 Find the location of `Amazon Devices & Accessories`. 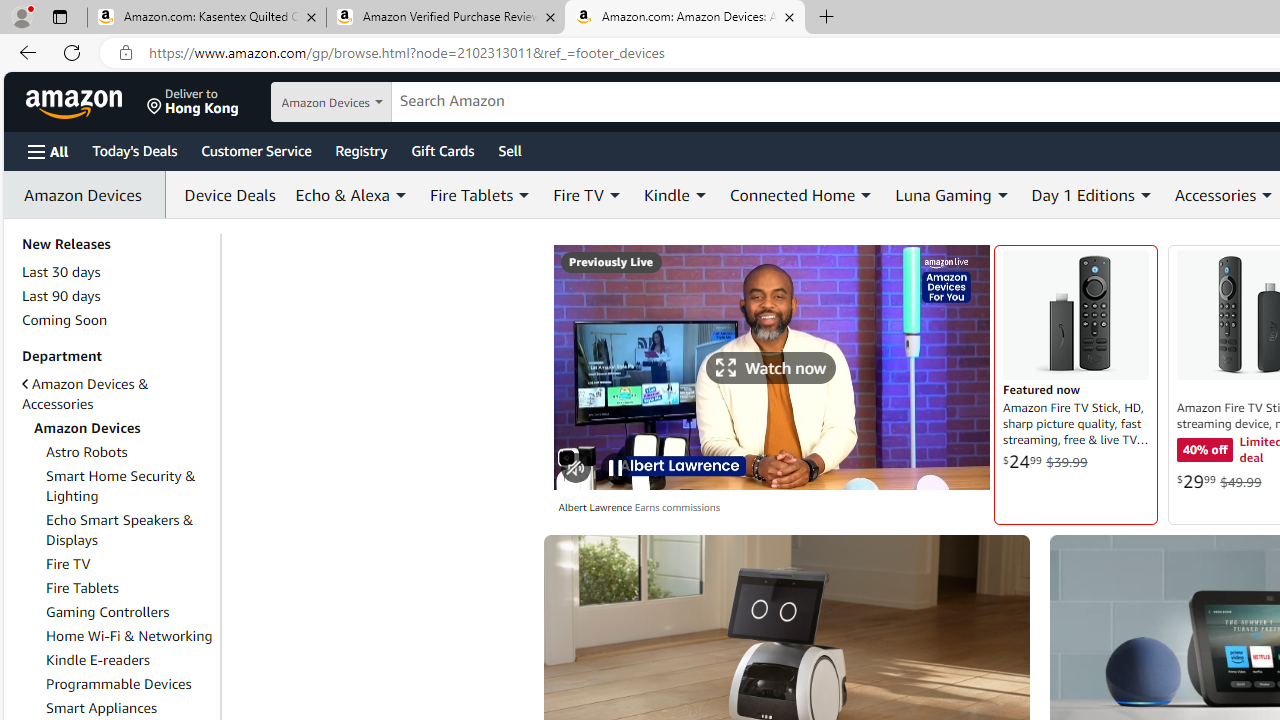

Amazon Devices & Accessories is located at coordinates (84, 394).